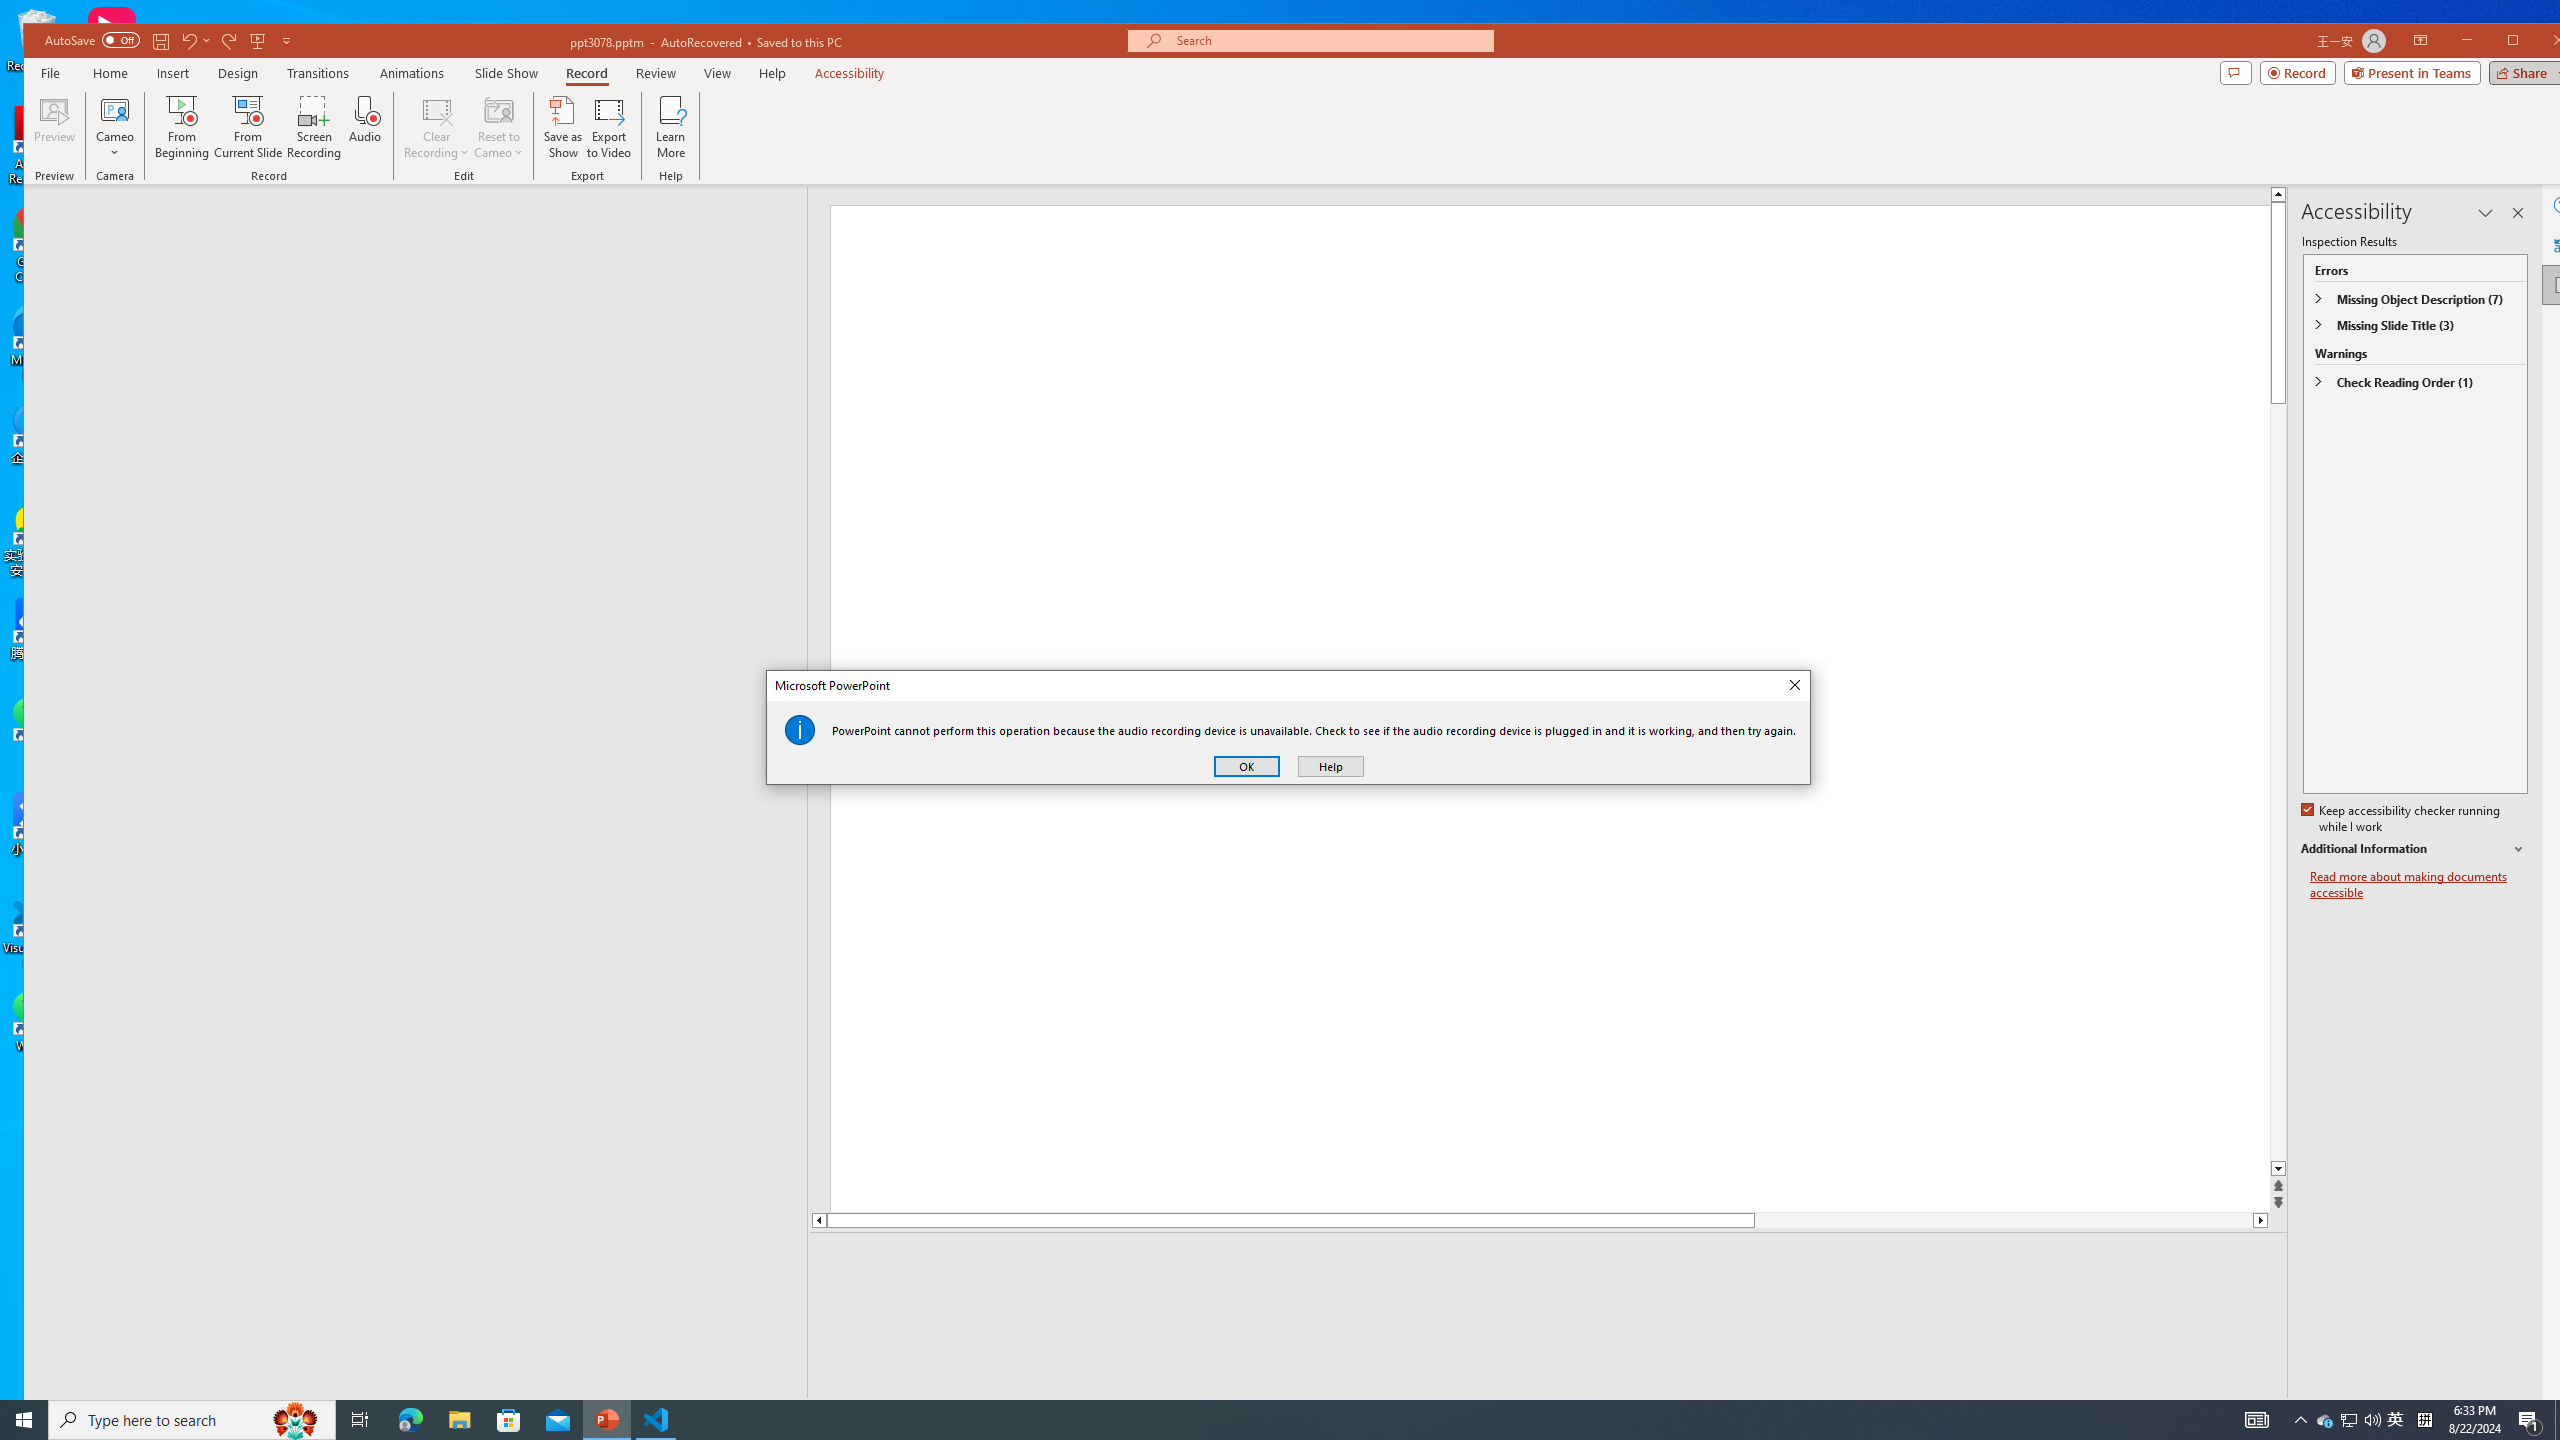 This screenshot has width=2560, height=1440. Describe the element at coordinates (2173, 1412) in the screenshot. I see `Menu On` at that location.